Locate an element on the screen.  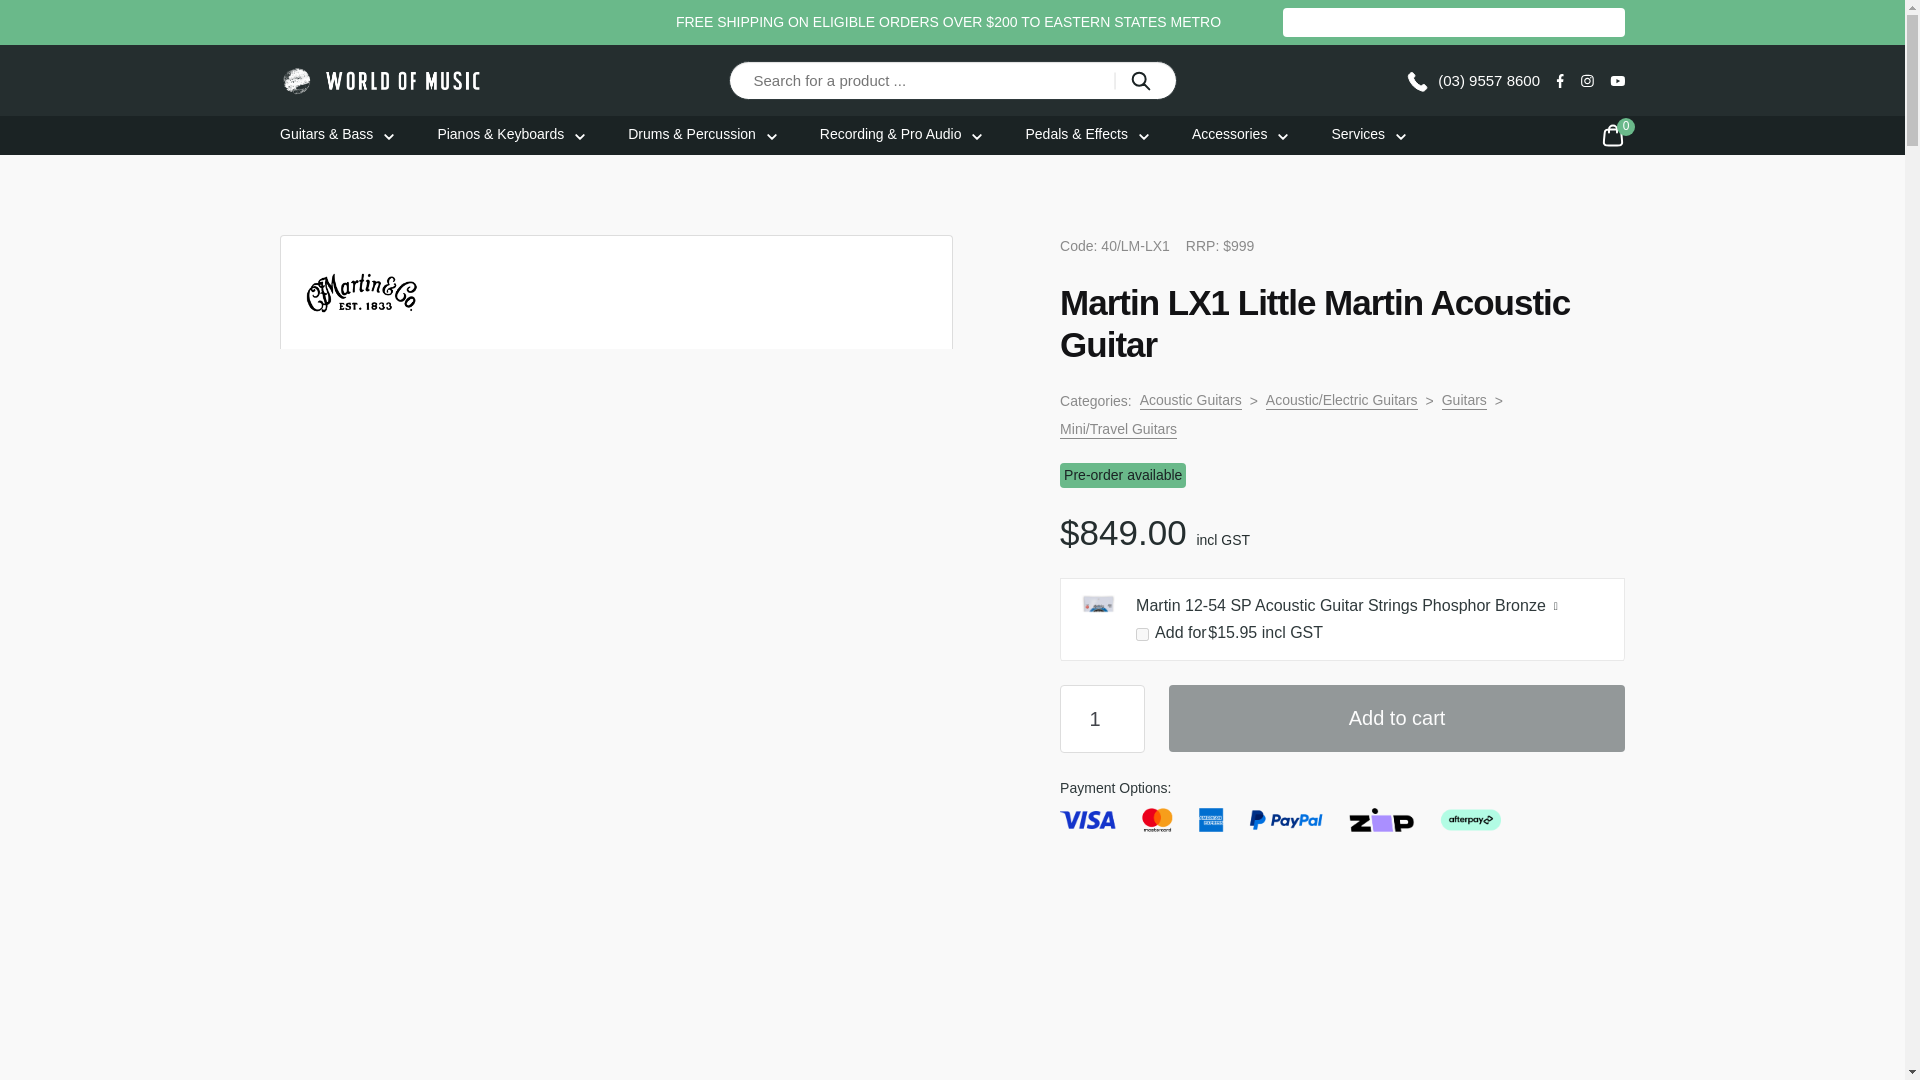
Trustpilot is located at coordinates (1592, 22).